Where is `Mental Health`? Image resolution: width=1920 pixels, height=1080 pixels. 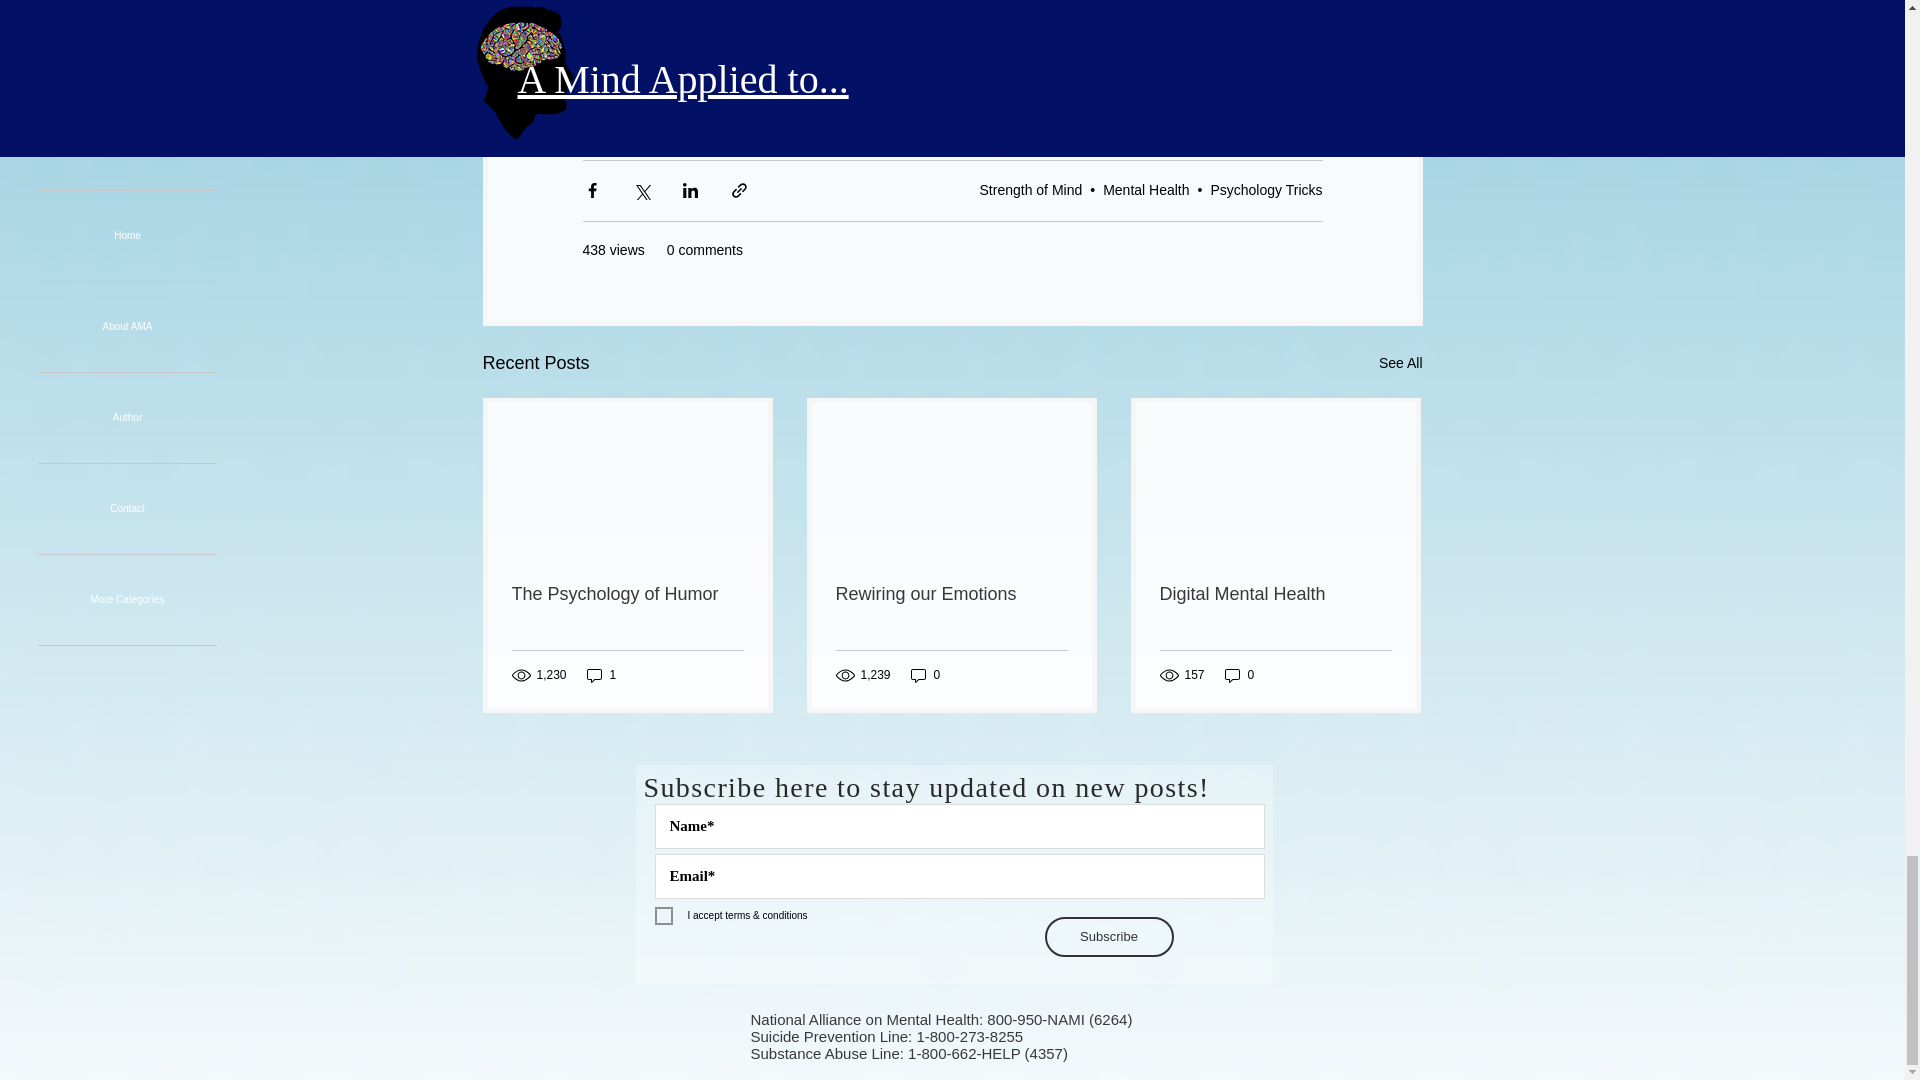 Mental Health is located at coordinates (1145, 190).